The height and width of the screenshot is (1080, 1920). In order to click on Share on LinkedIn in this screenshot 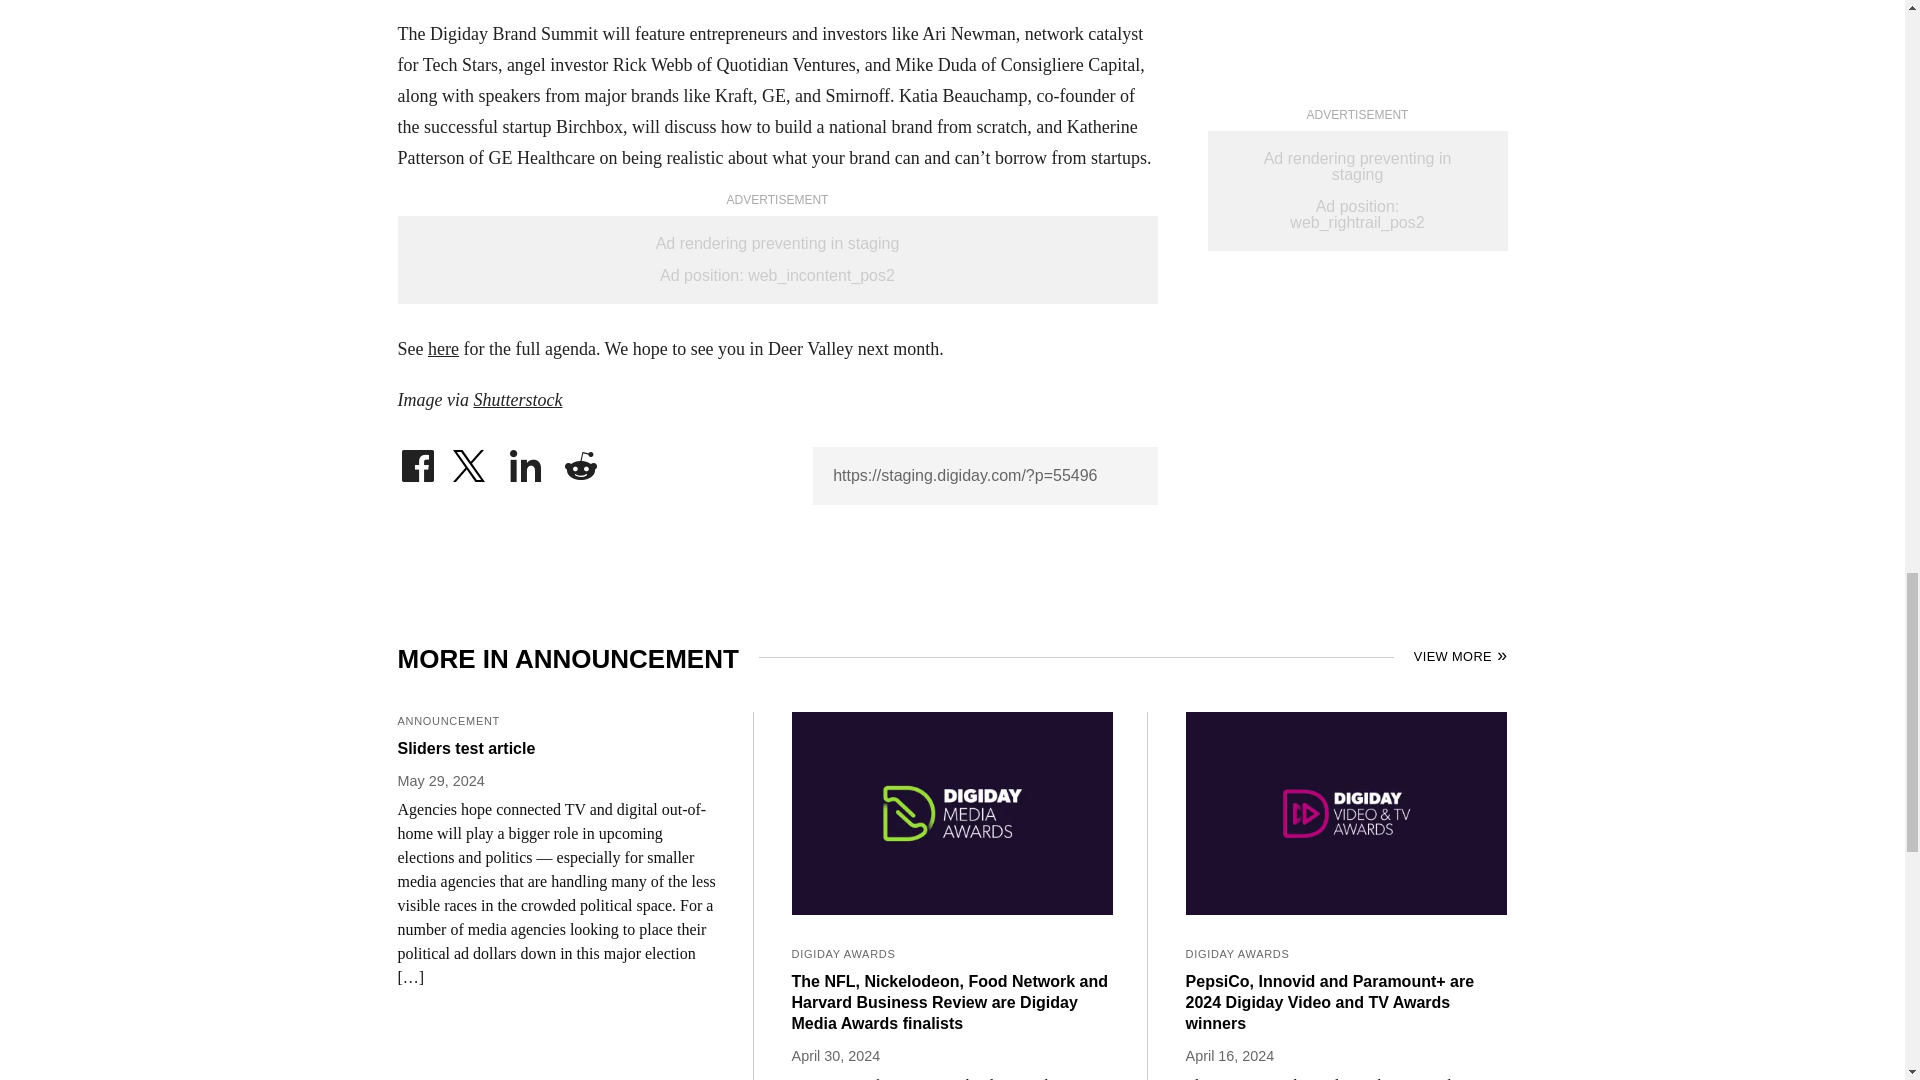, I will do `click(526, 460)`.